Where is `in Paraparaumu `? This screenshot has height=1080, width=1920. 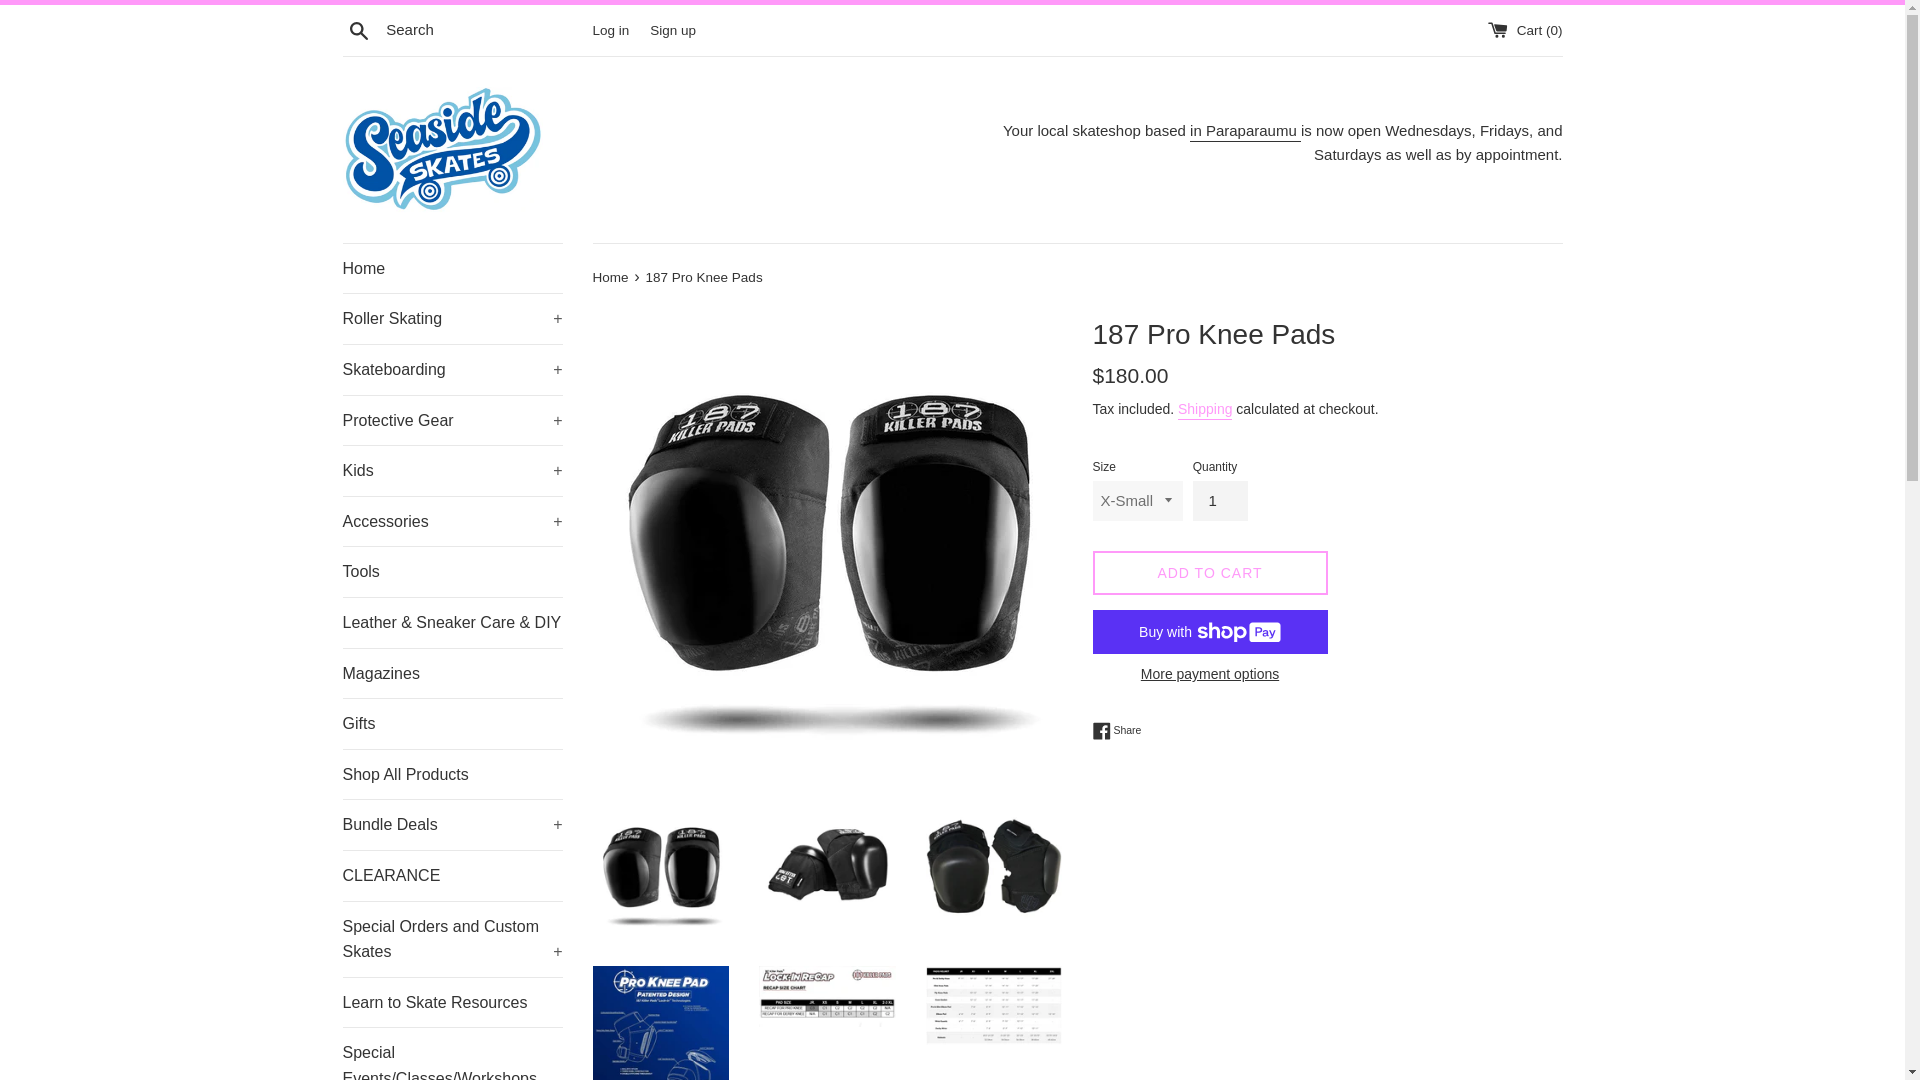 in Paraparaumu  is located at coordinates (1246, 132).